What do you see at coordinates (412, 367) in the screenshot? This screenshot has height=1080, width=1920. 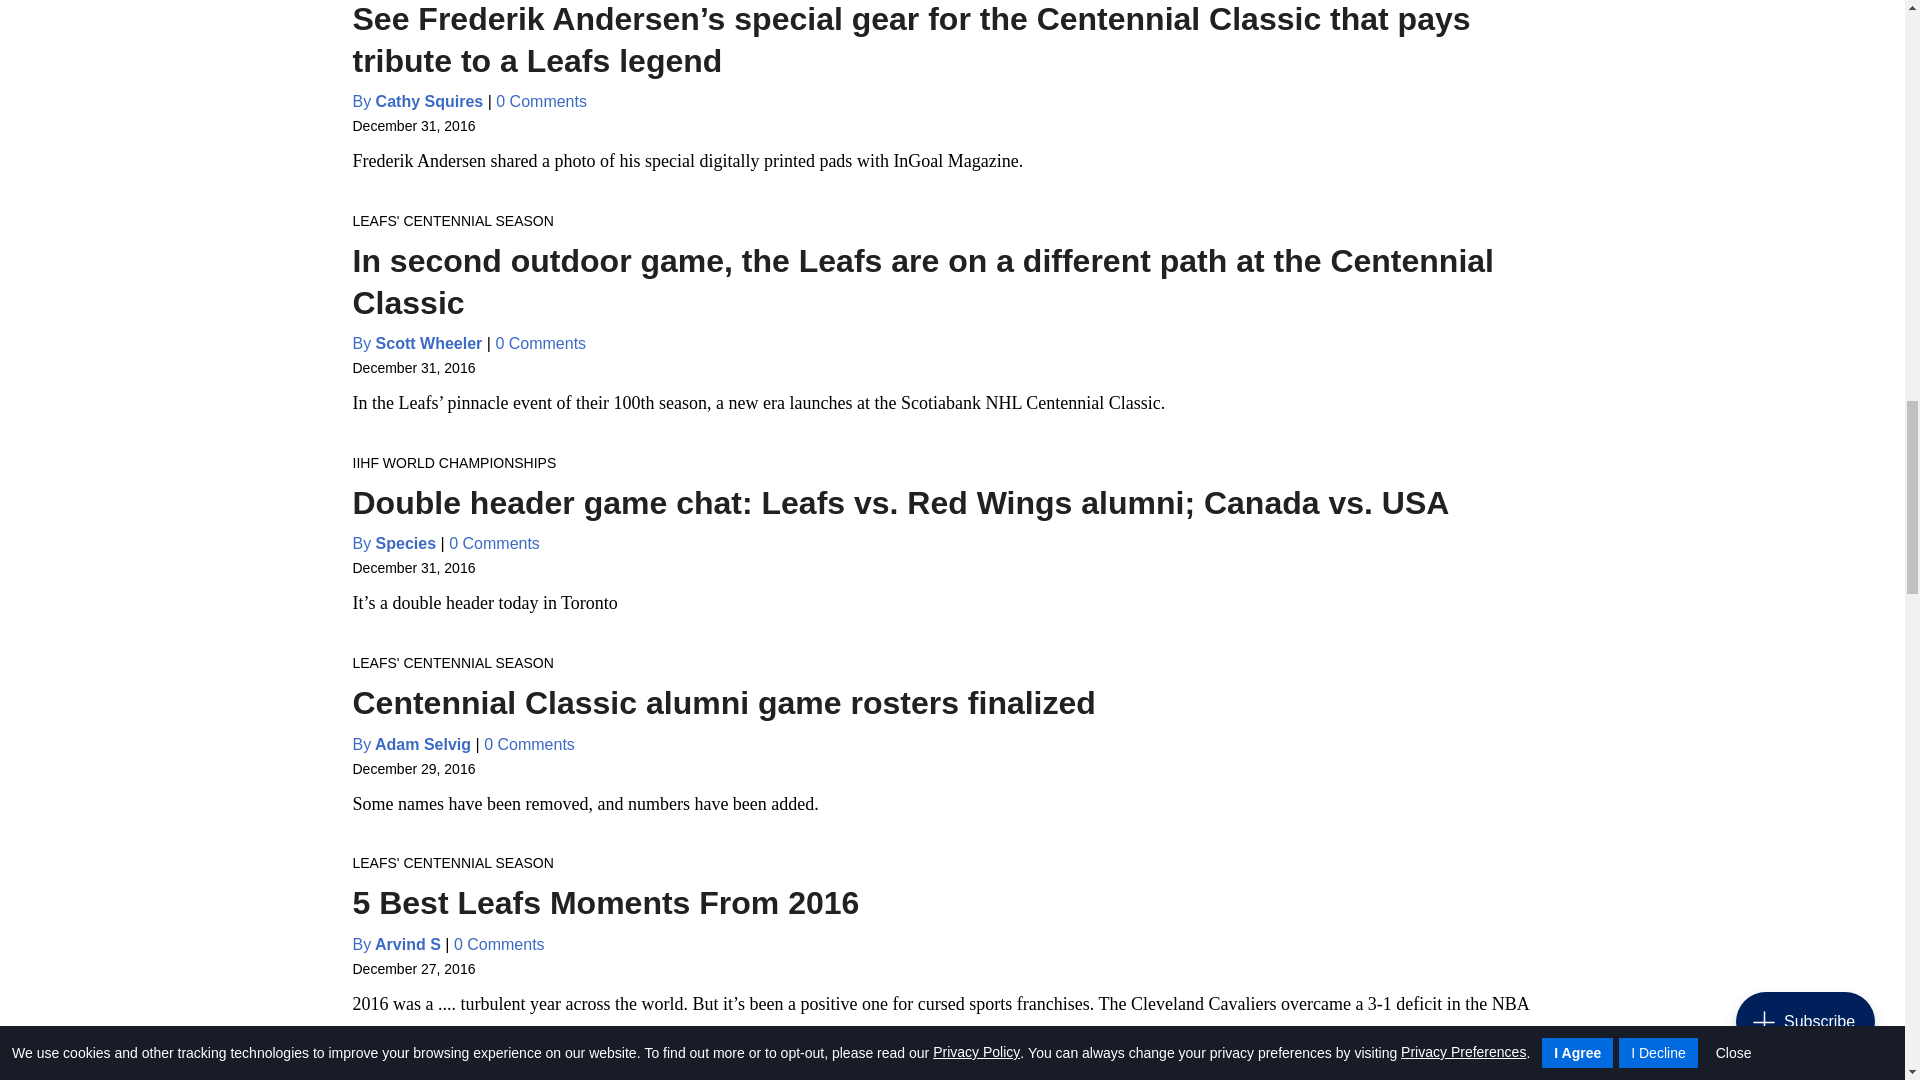 I see `31 December, 2016` at bounding box center [412, 367].